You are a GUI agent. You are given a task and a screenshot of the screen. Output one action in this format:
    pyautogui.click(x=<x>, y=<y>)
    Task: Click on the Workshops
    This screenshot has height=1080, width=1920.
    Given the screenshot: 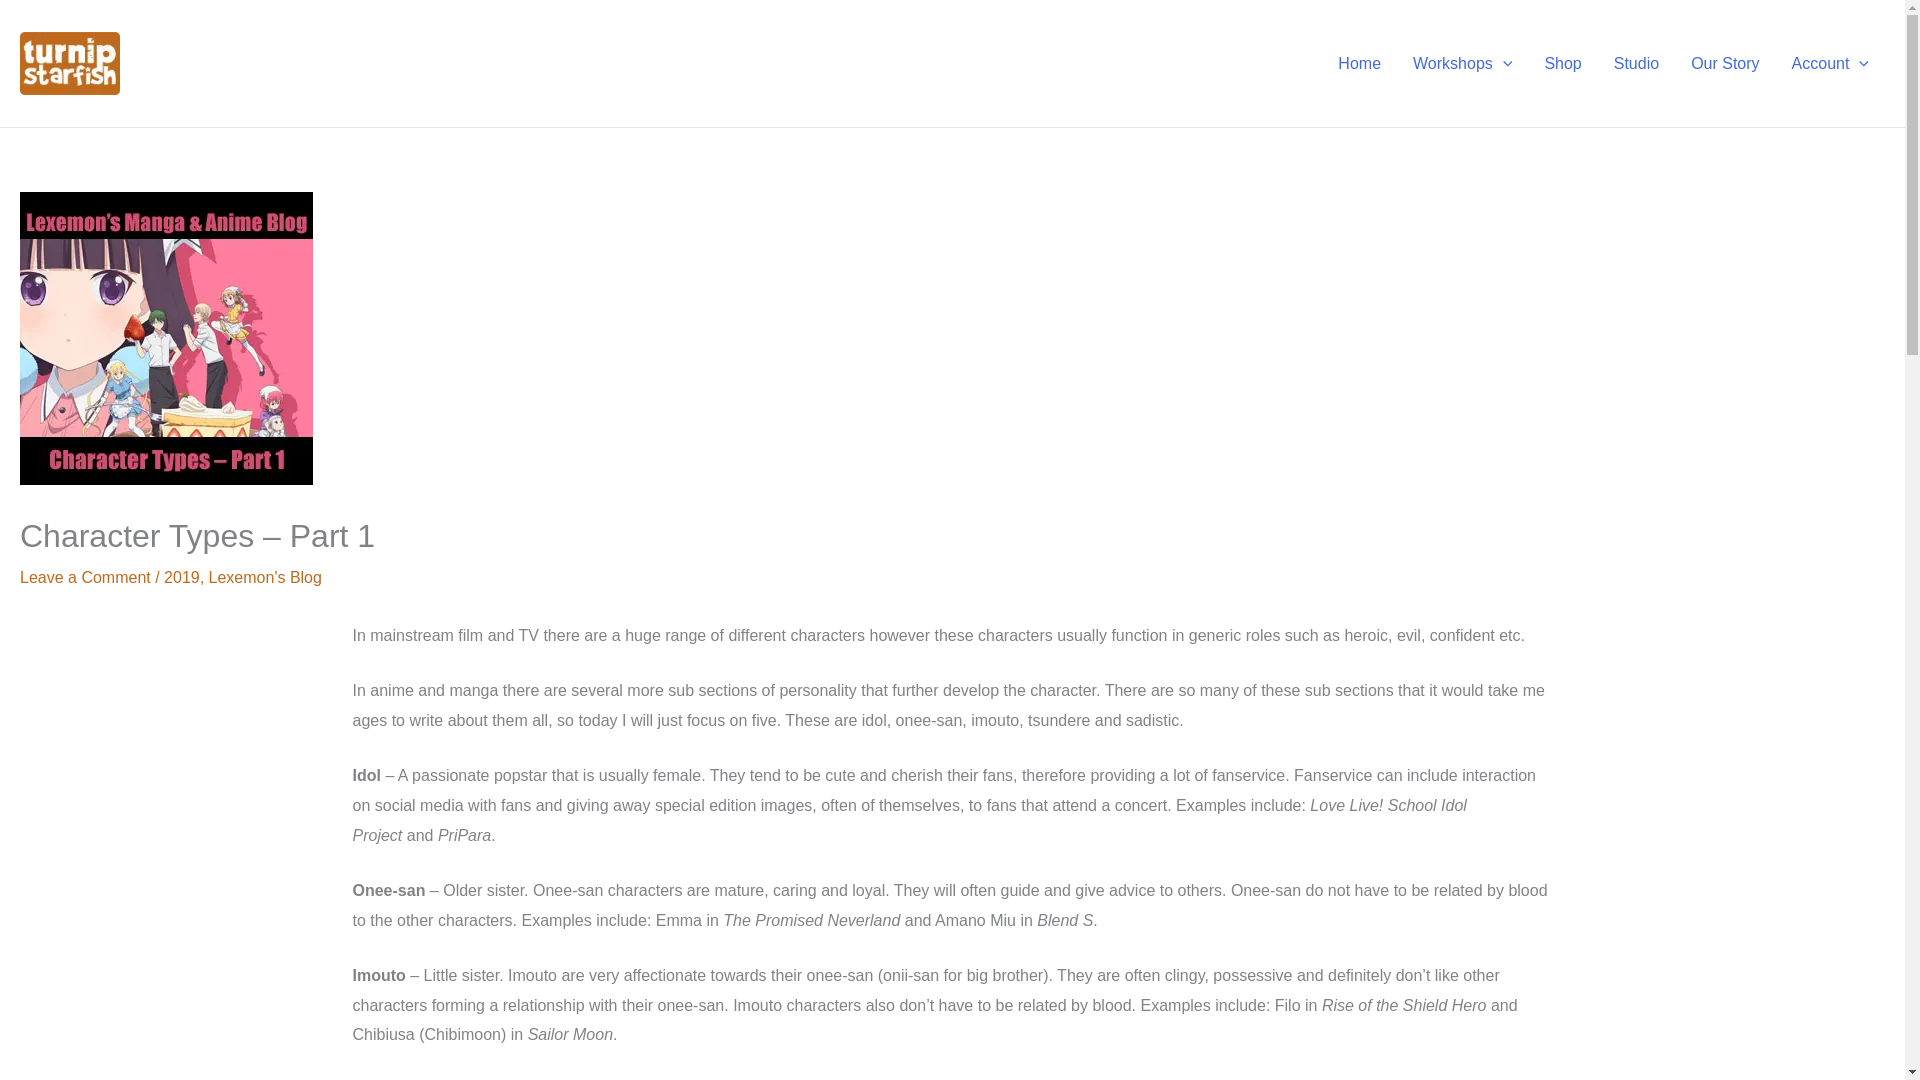 What is the action you would take?
    pyautogui.click(x=1462, y=63)
    